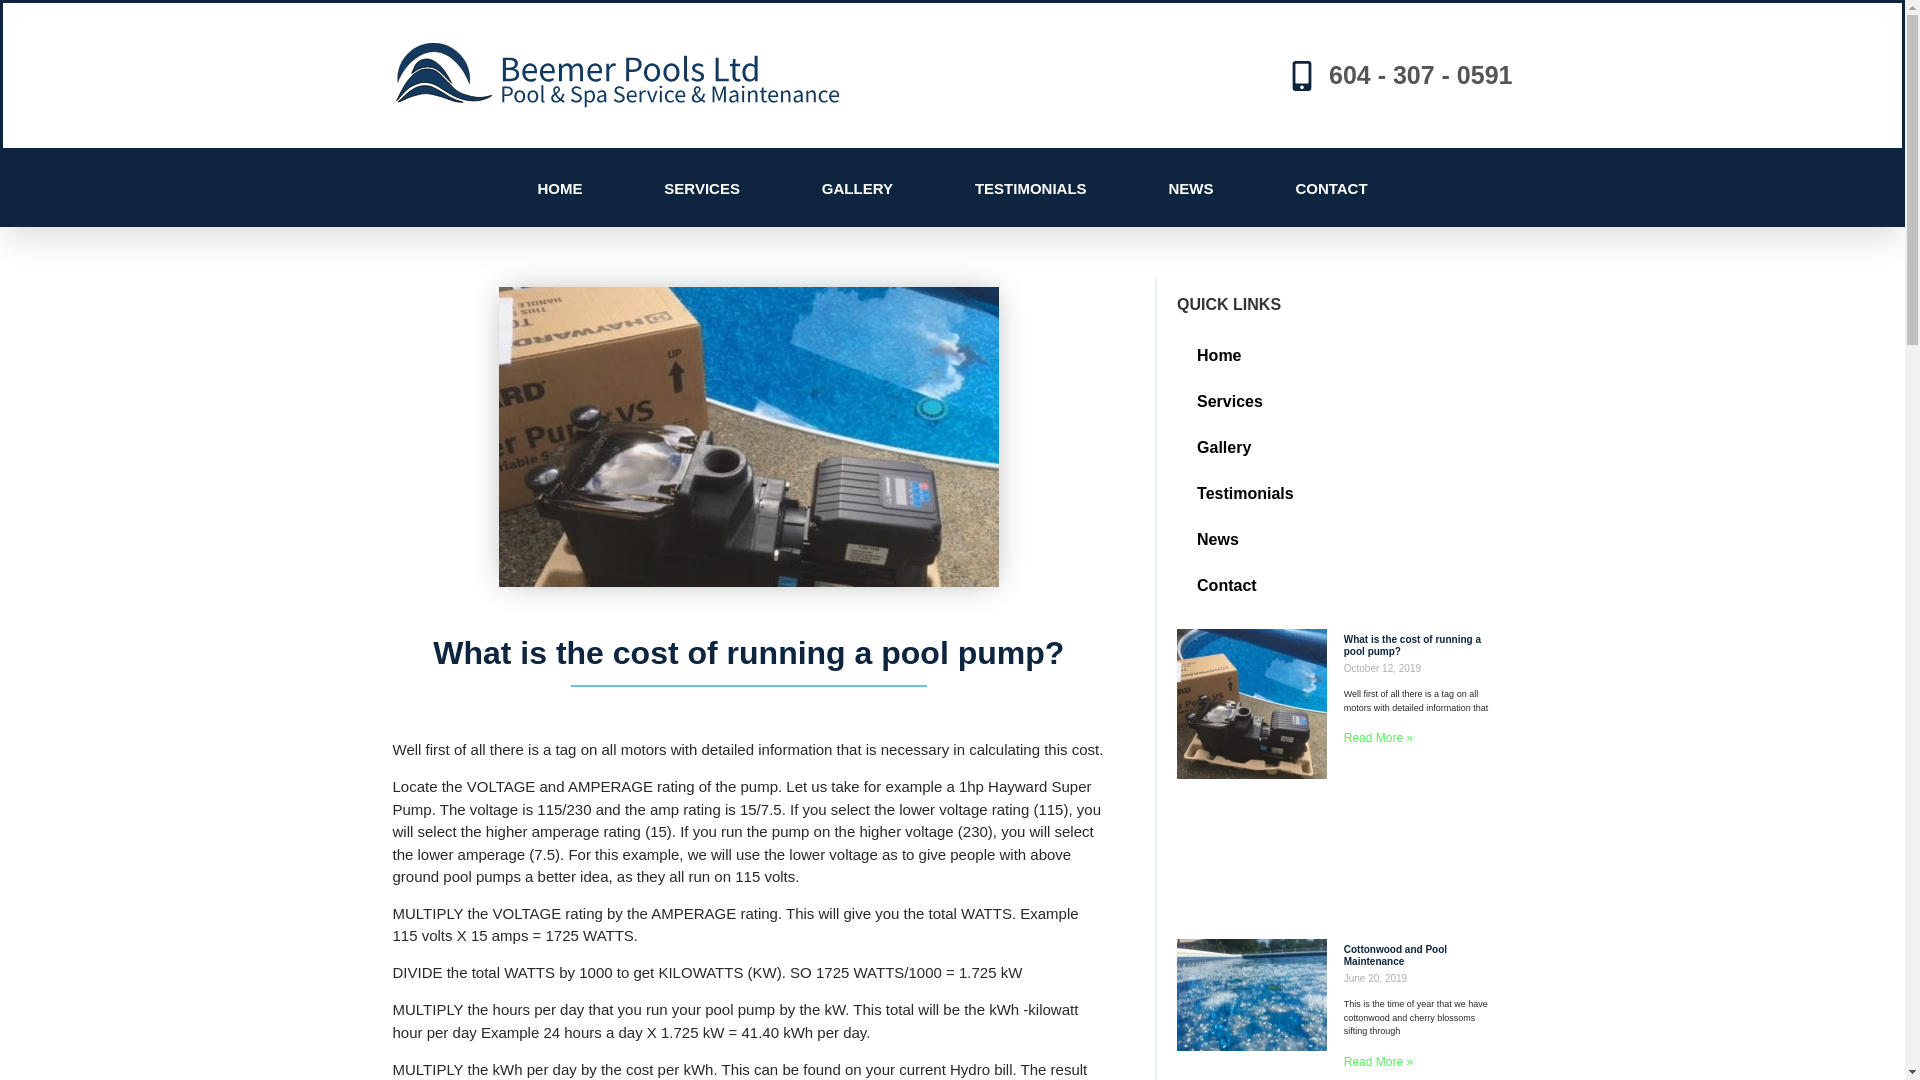 The width and height of the screenshot is (1920, 1080). What do you see at coordinates (1031, 189) in the screenshot?
I see `TESTIMONIALS` at bounding box center [1031, 189].